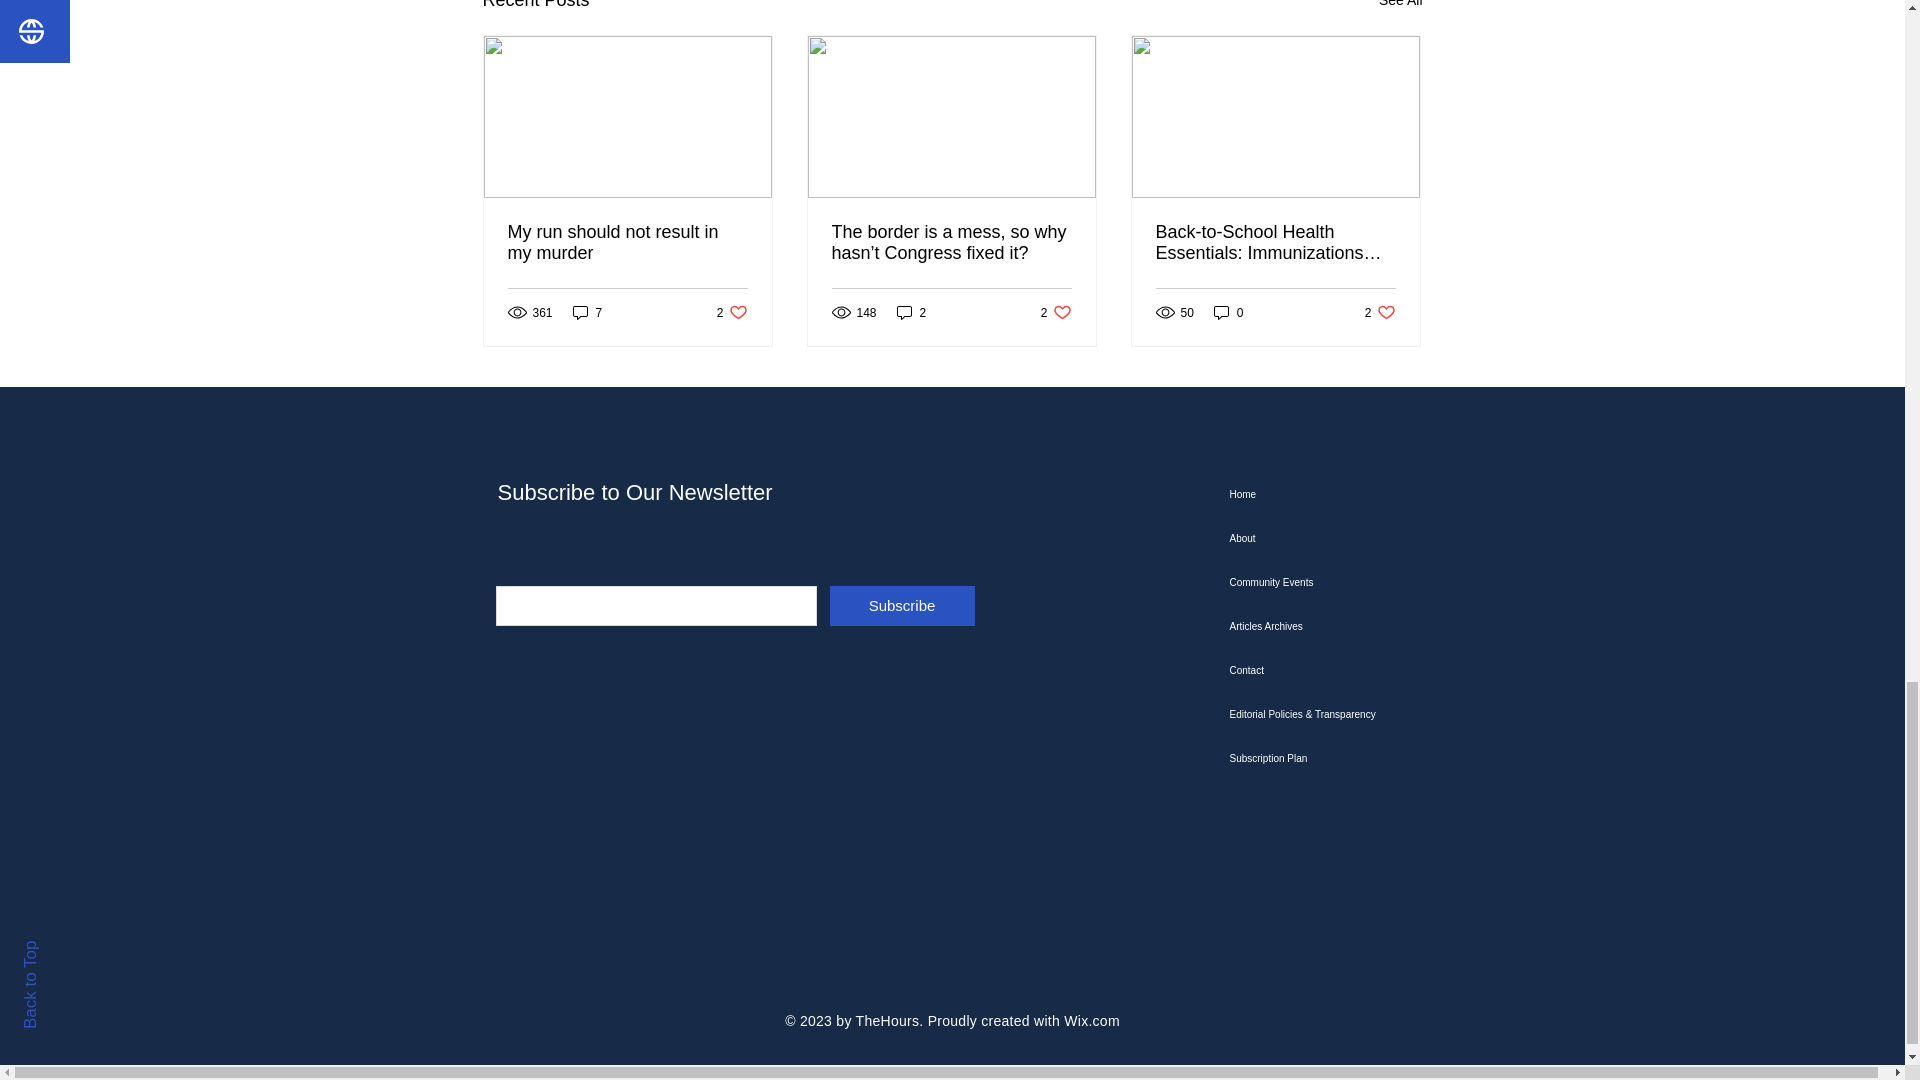  Describe the element at coordinates (1400, 8) in the screenshot. I see `See All` at that location.